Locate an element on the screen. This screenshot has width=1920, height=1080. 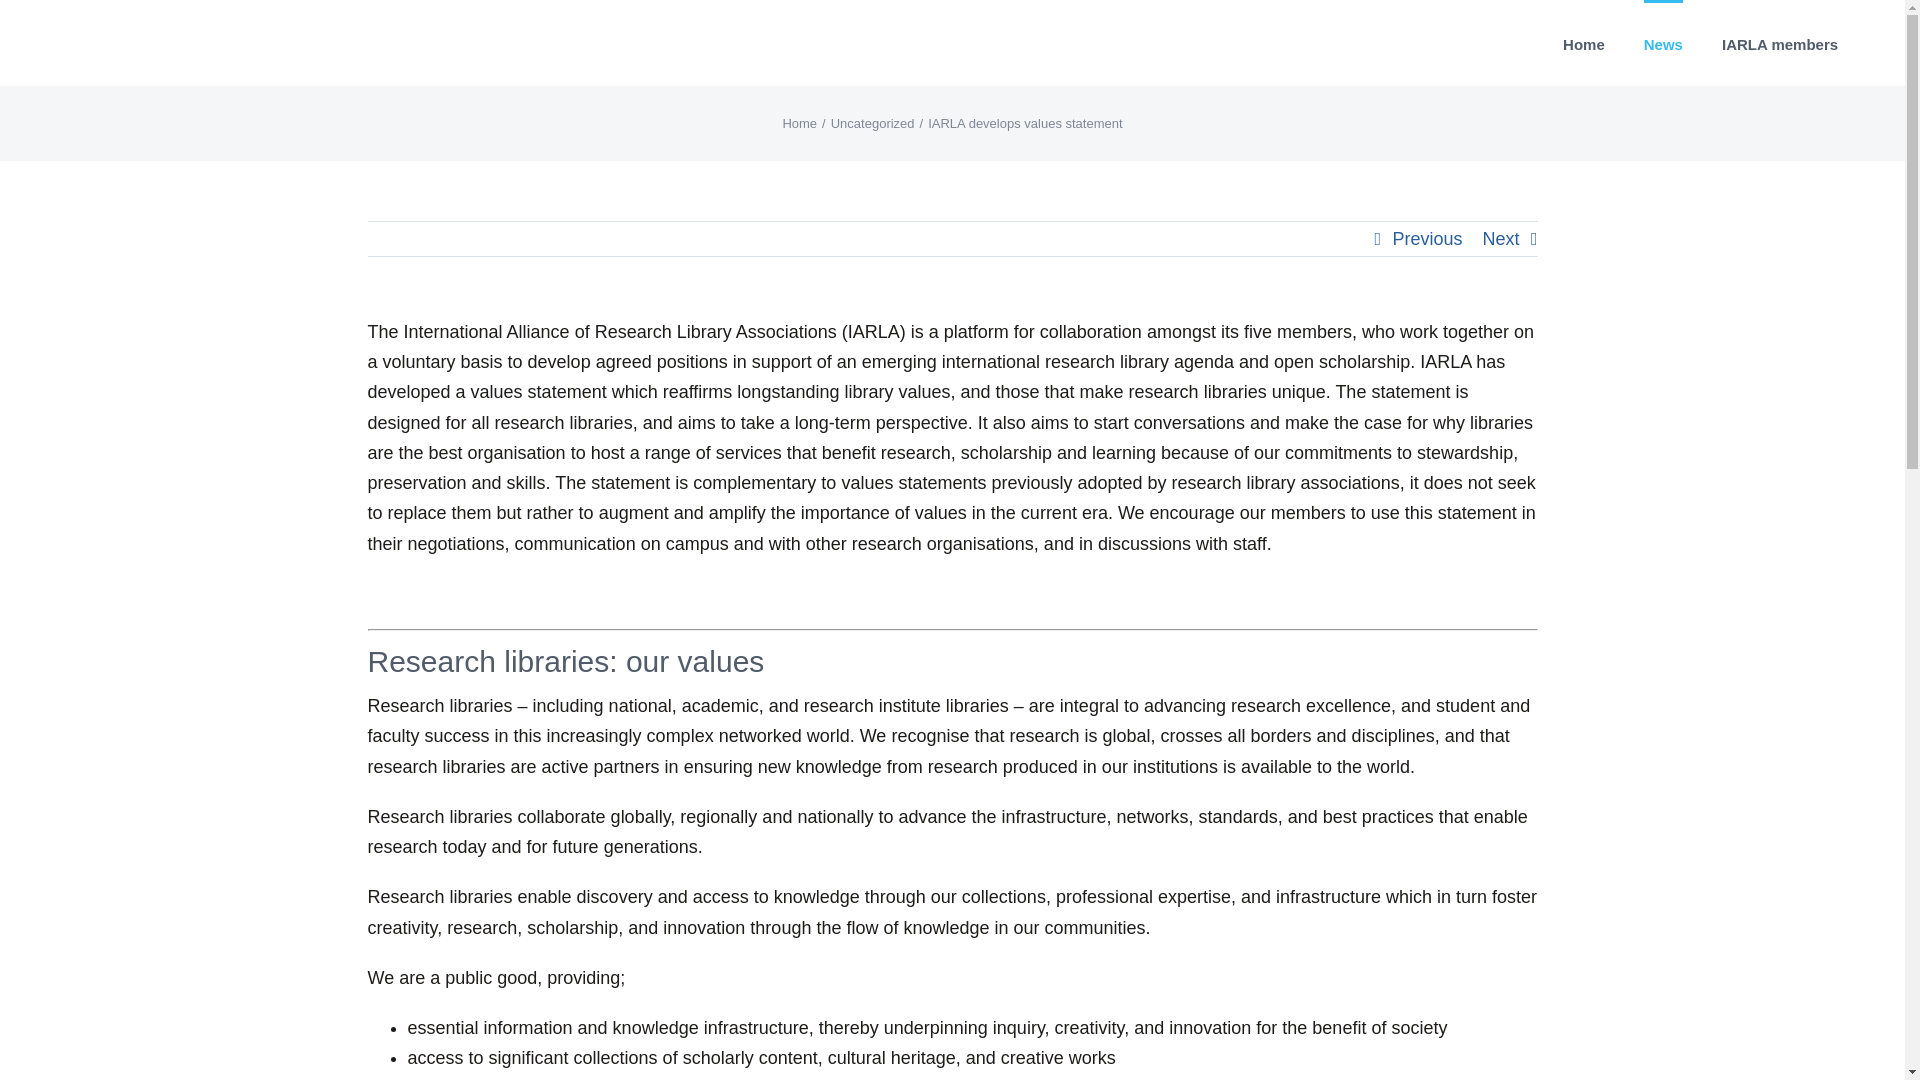
IARLA members is located at coordinates (1780, 43).